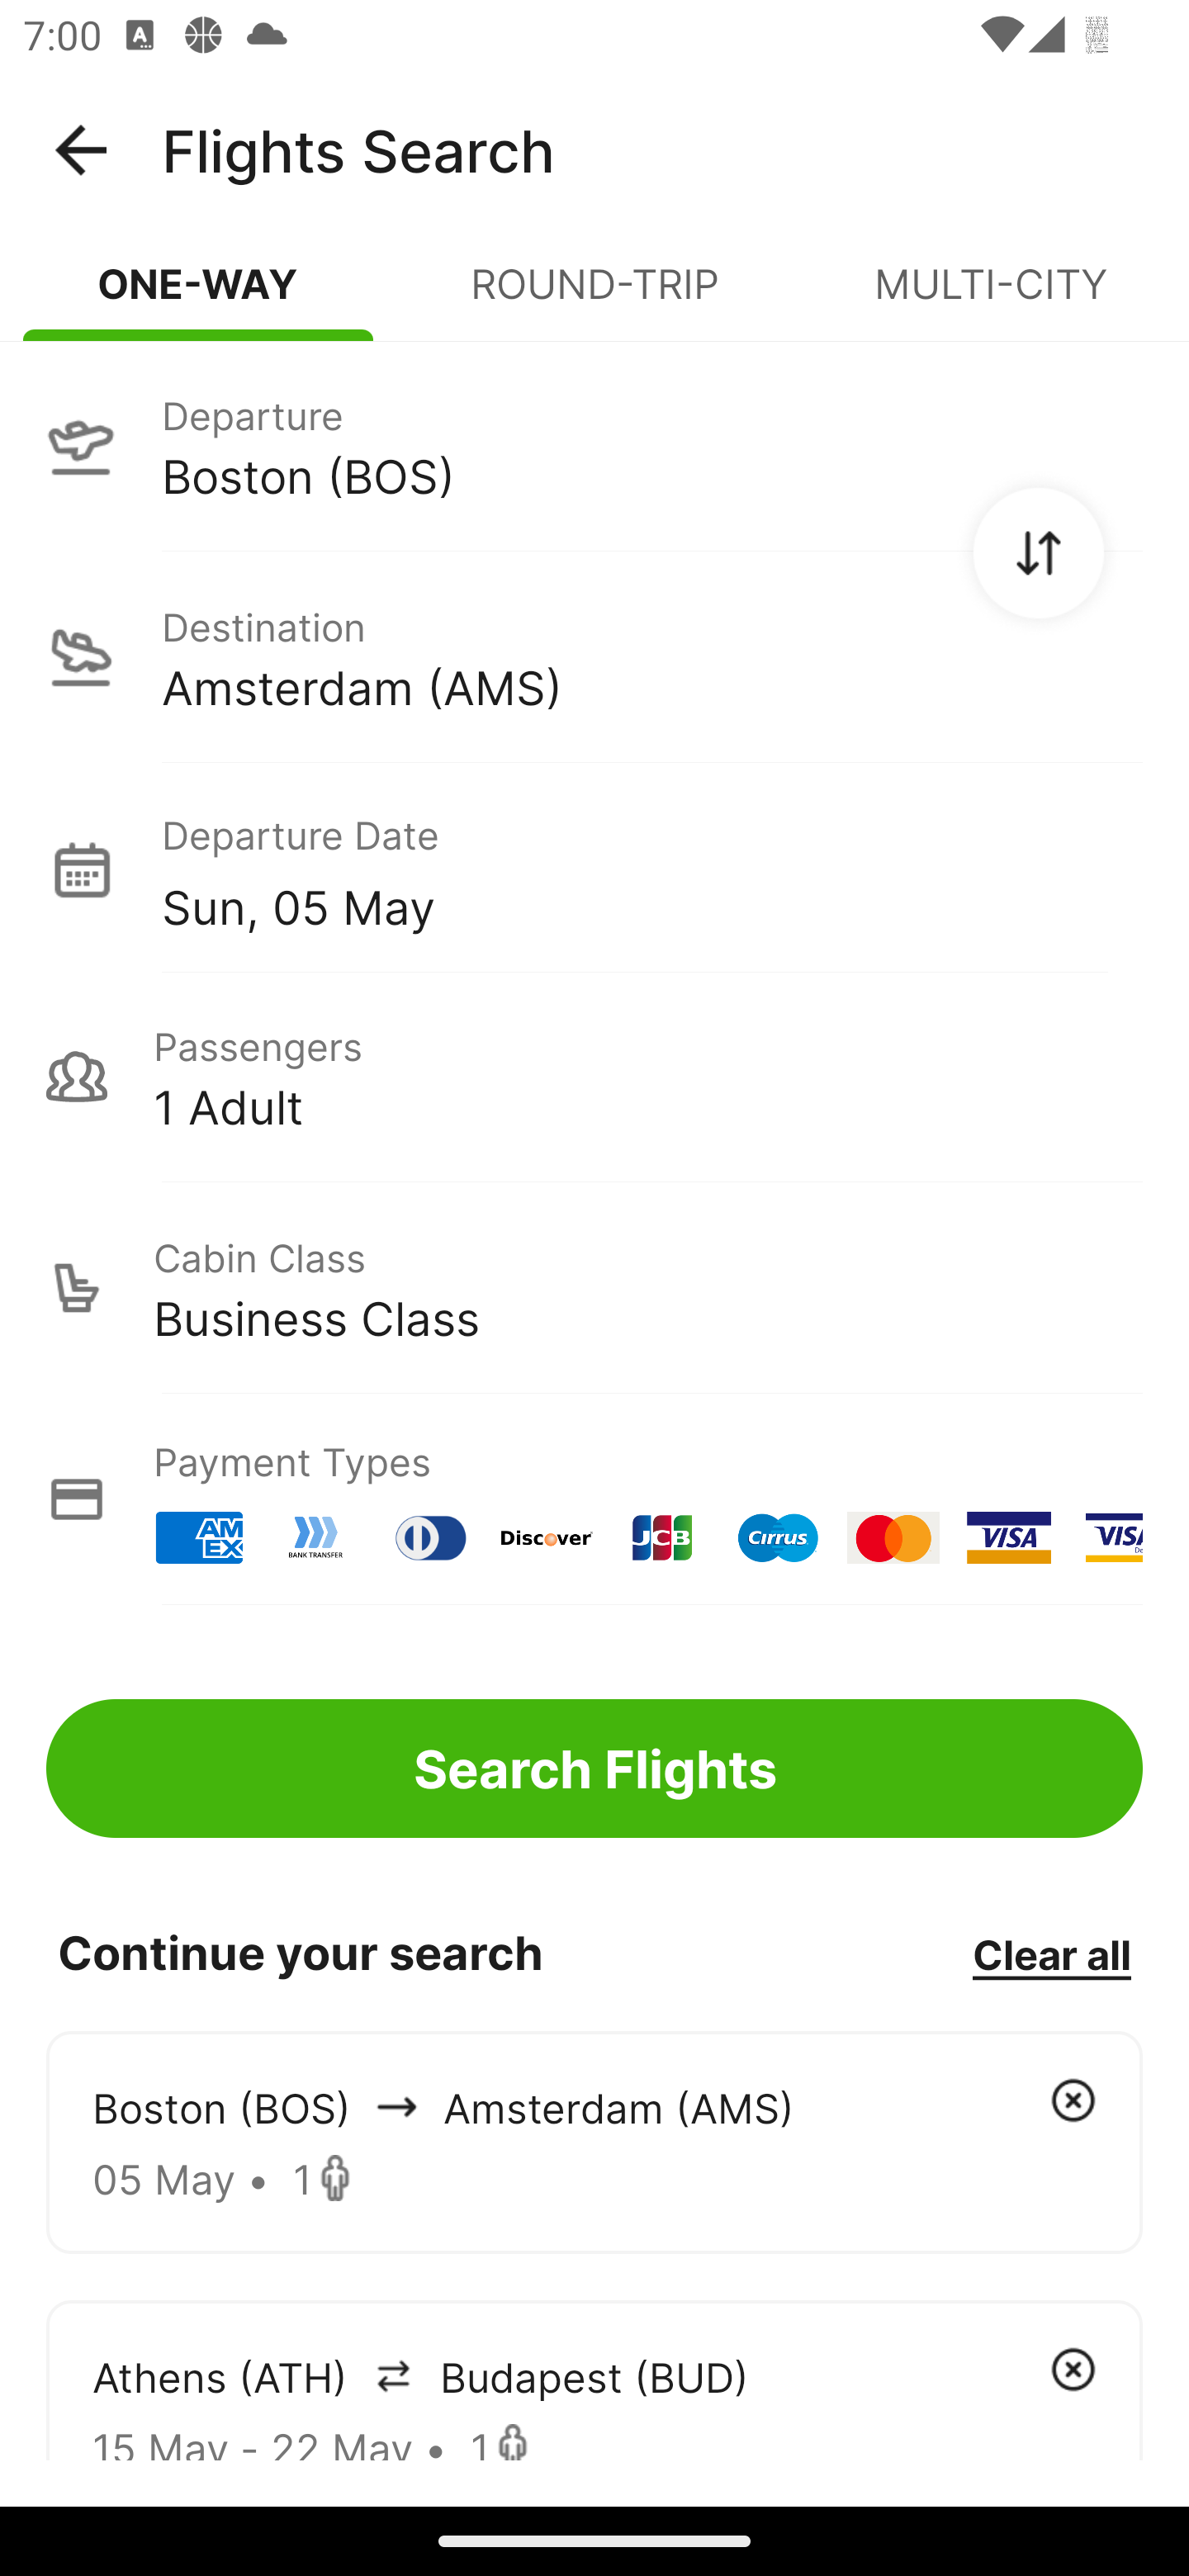  What do you see at coordinates (991, 297) in the screenshot?
I see `MULTI-CITY` at bounding box center [991, 297].